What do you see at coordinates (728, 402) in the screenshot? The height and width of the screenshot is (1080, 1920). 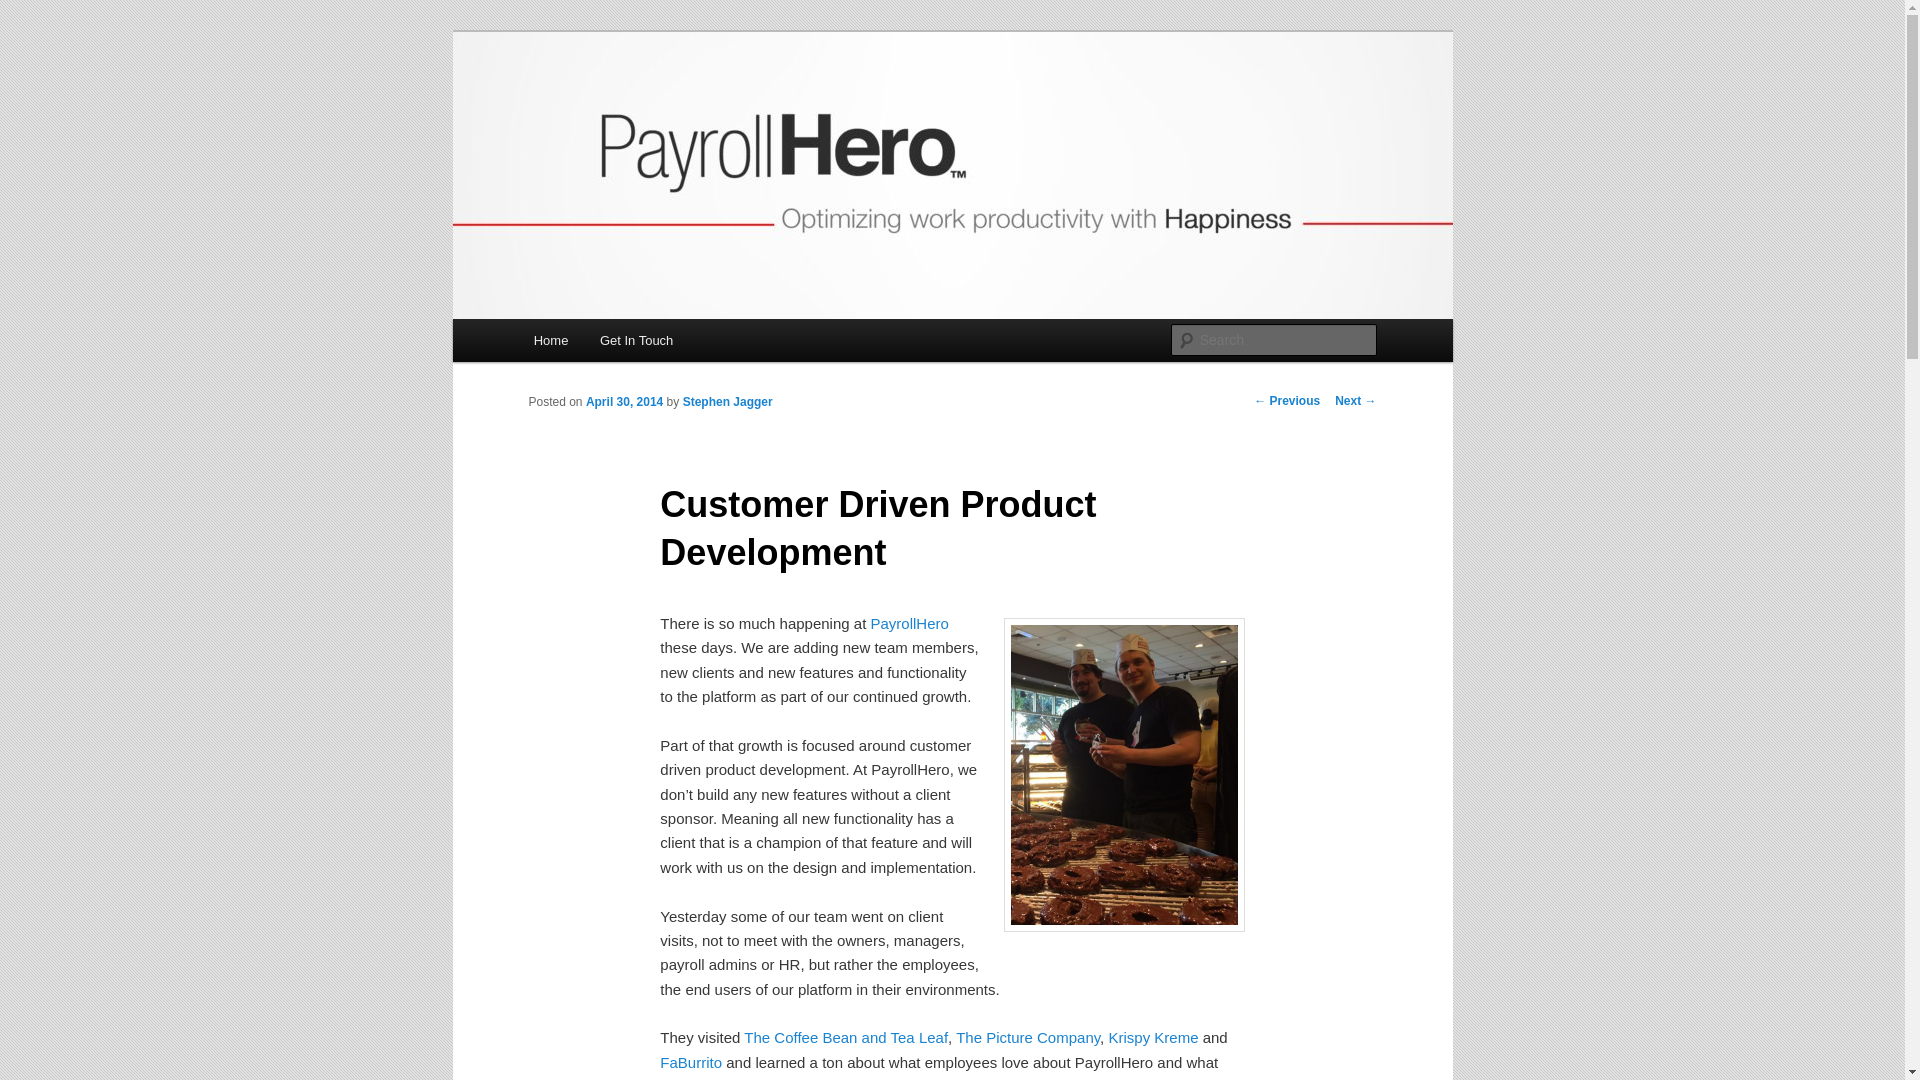 I see `View all posts by Stephen Jagger` at bounding box center [728, 402].